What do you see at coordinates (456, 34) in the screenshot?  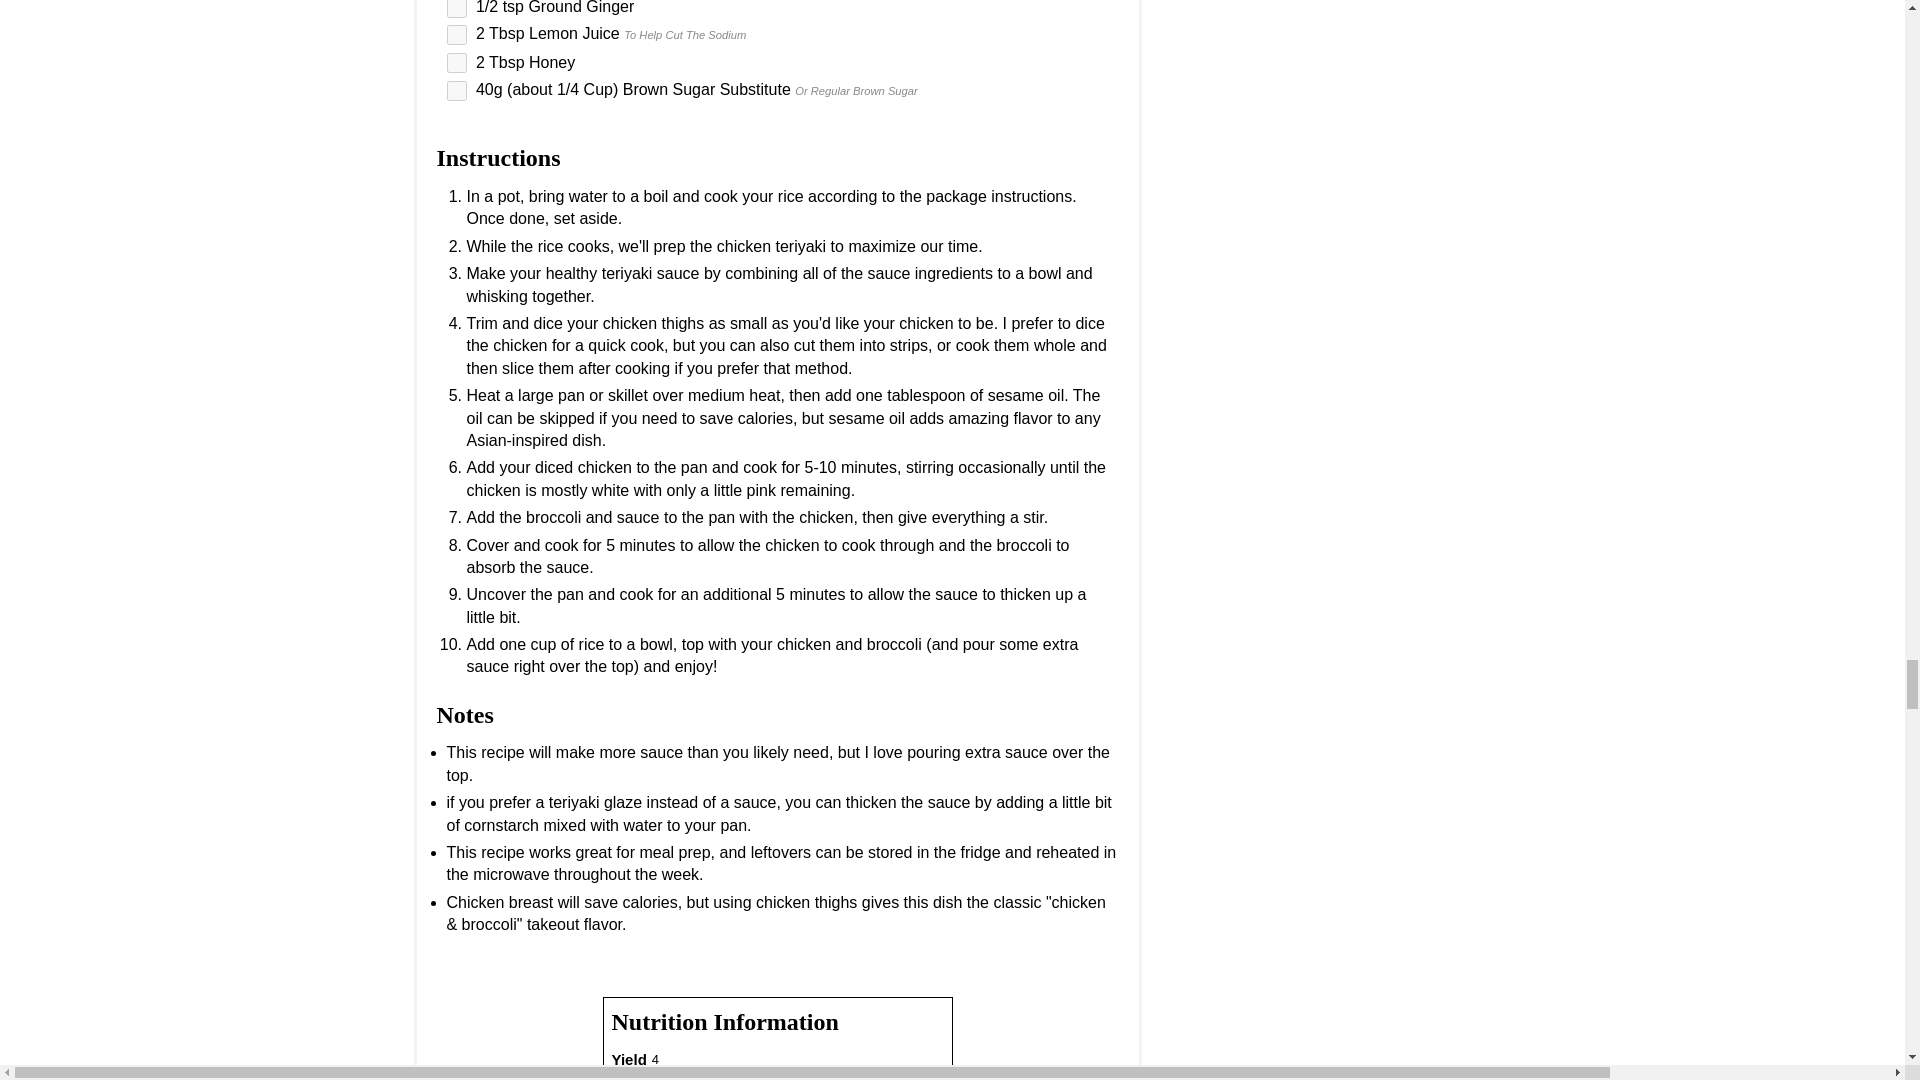 I see `on` at bounding box center [456, 34].